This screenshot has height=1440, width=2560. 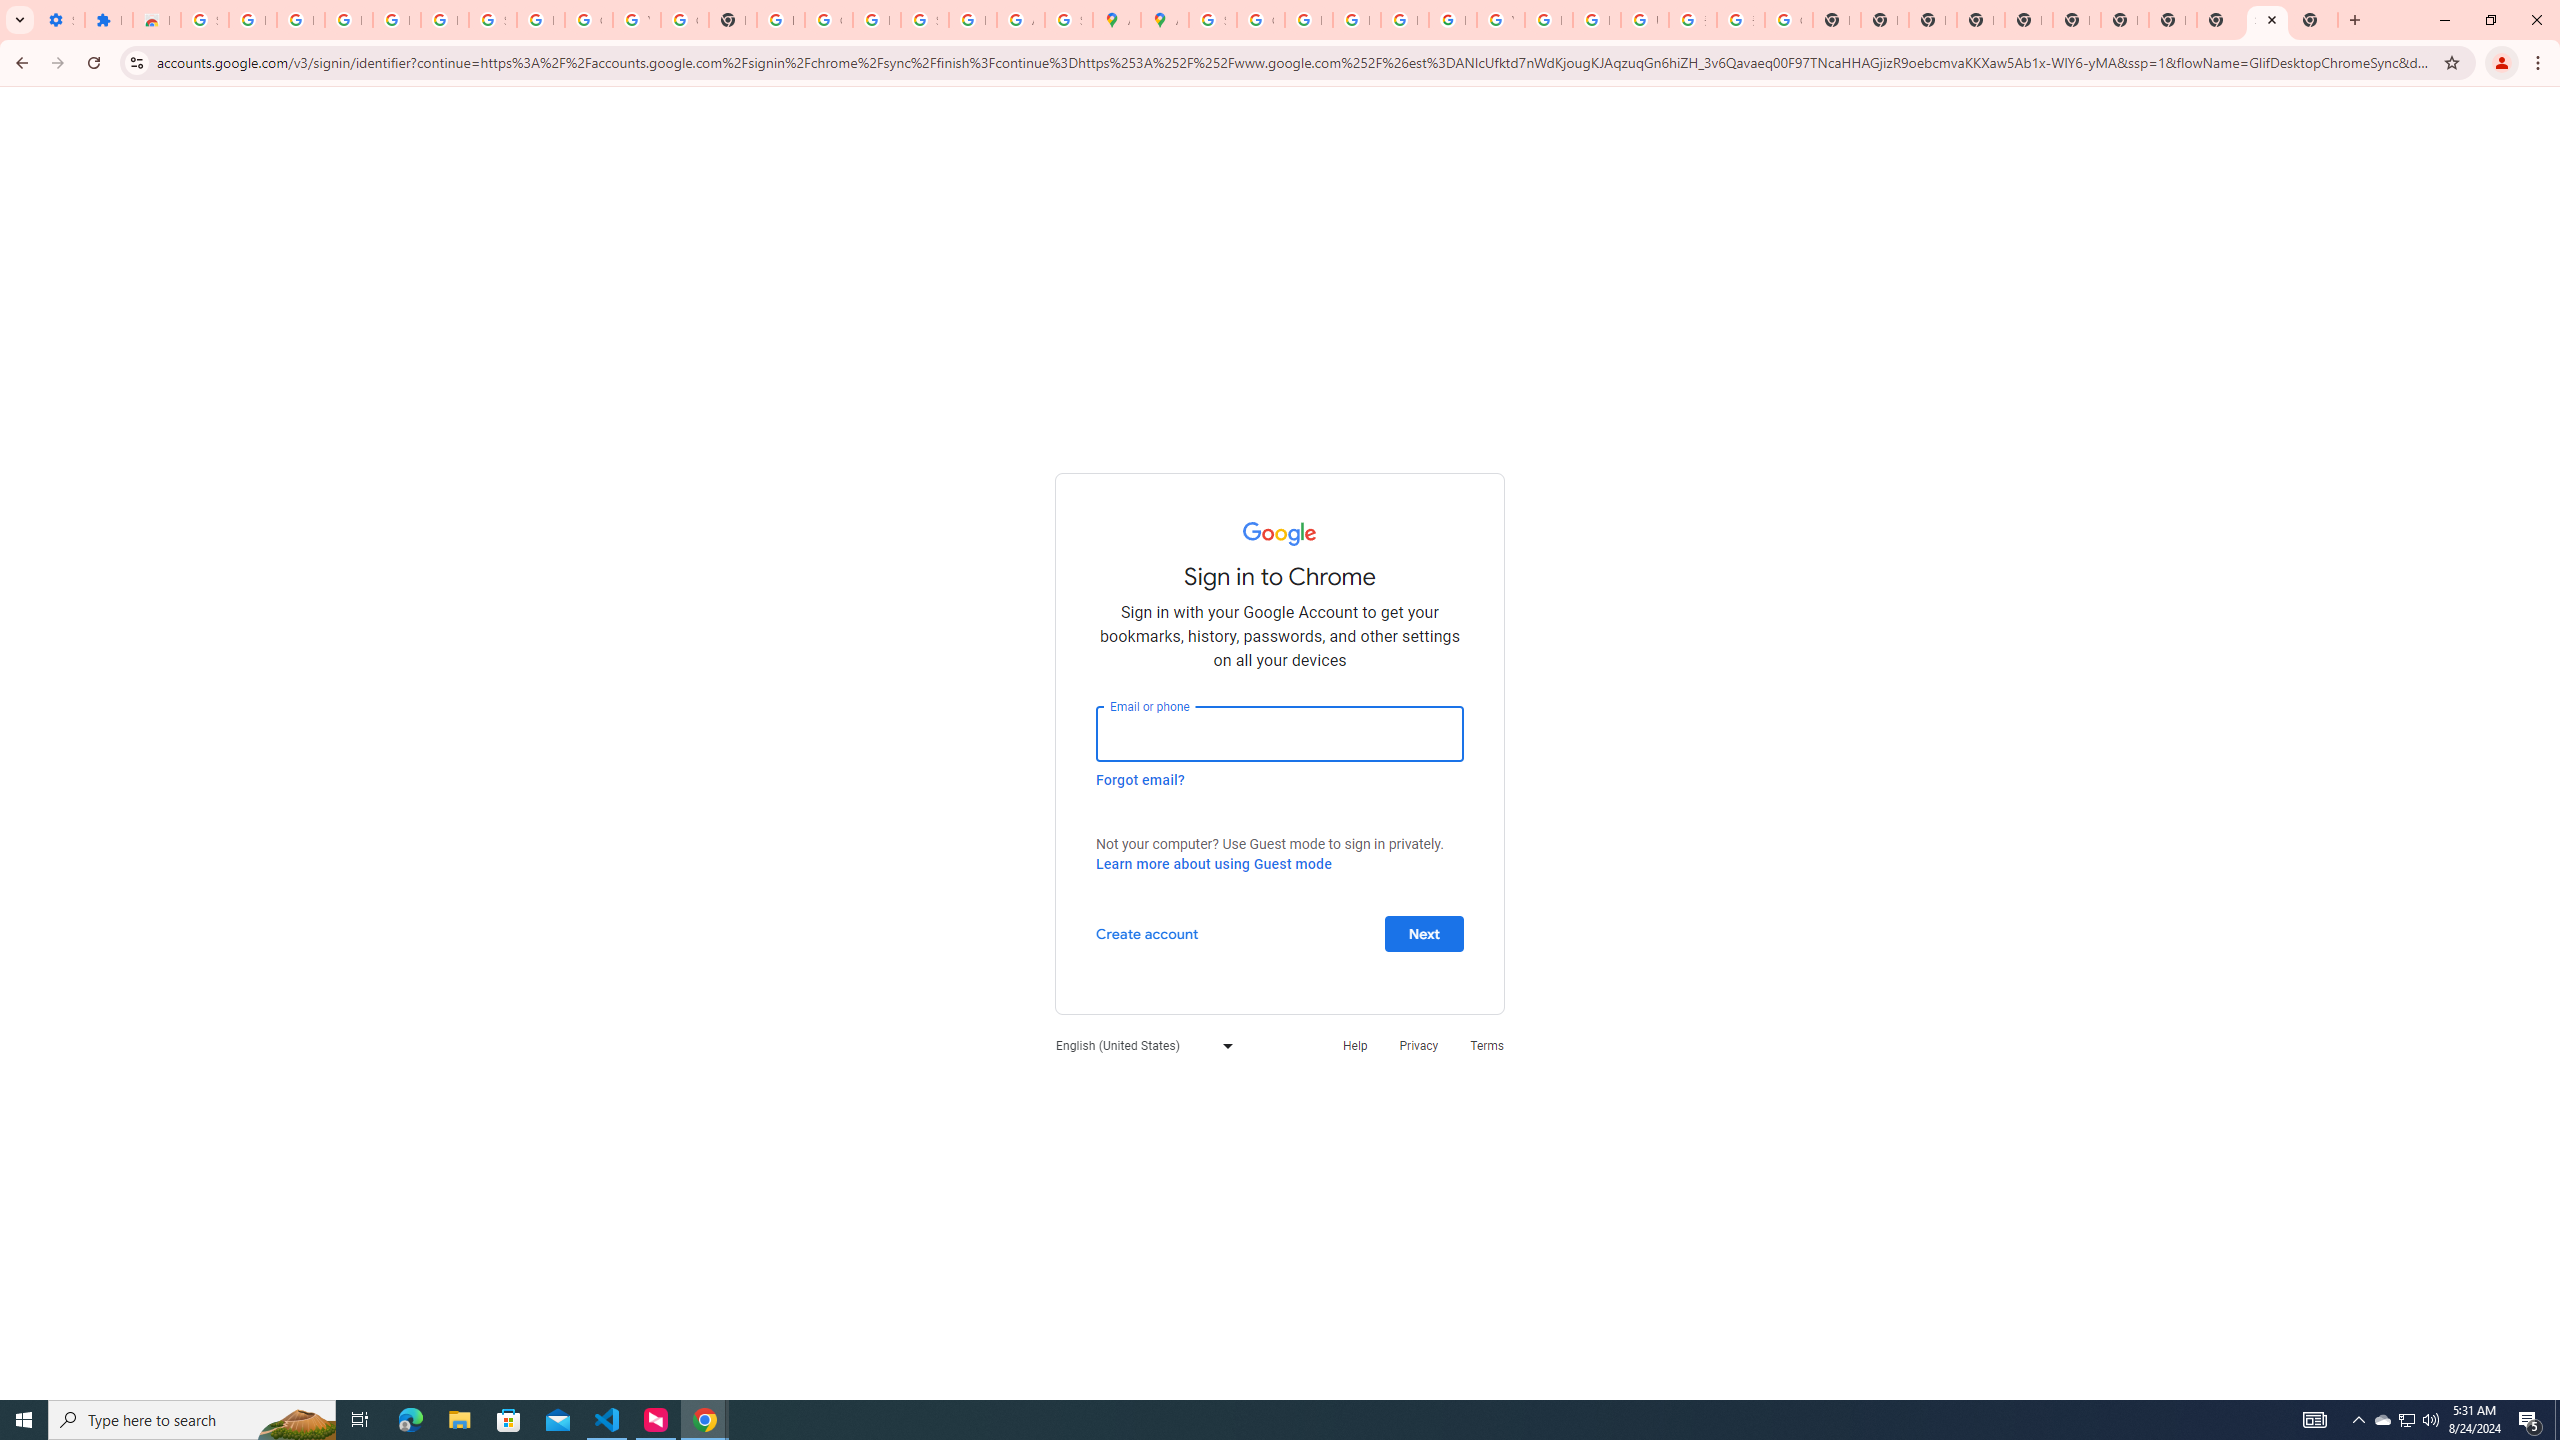 What do you see at coordinates (204, 20) in the screenshot?
I see `Sign in - Google Accounts` at bounding box center [204, 20].